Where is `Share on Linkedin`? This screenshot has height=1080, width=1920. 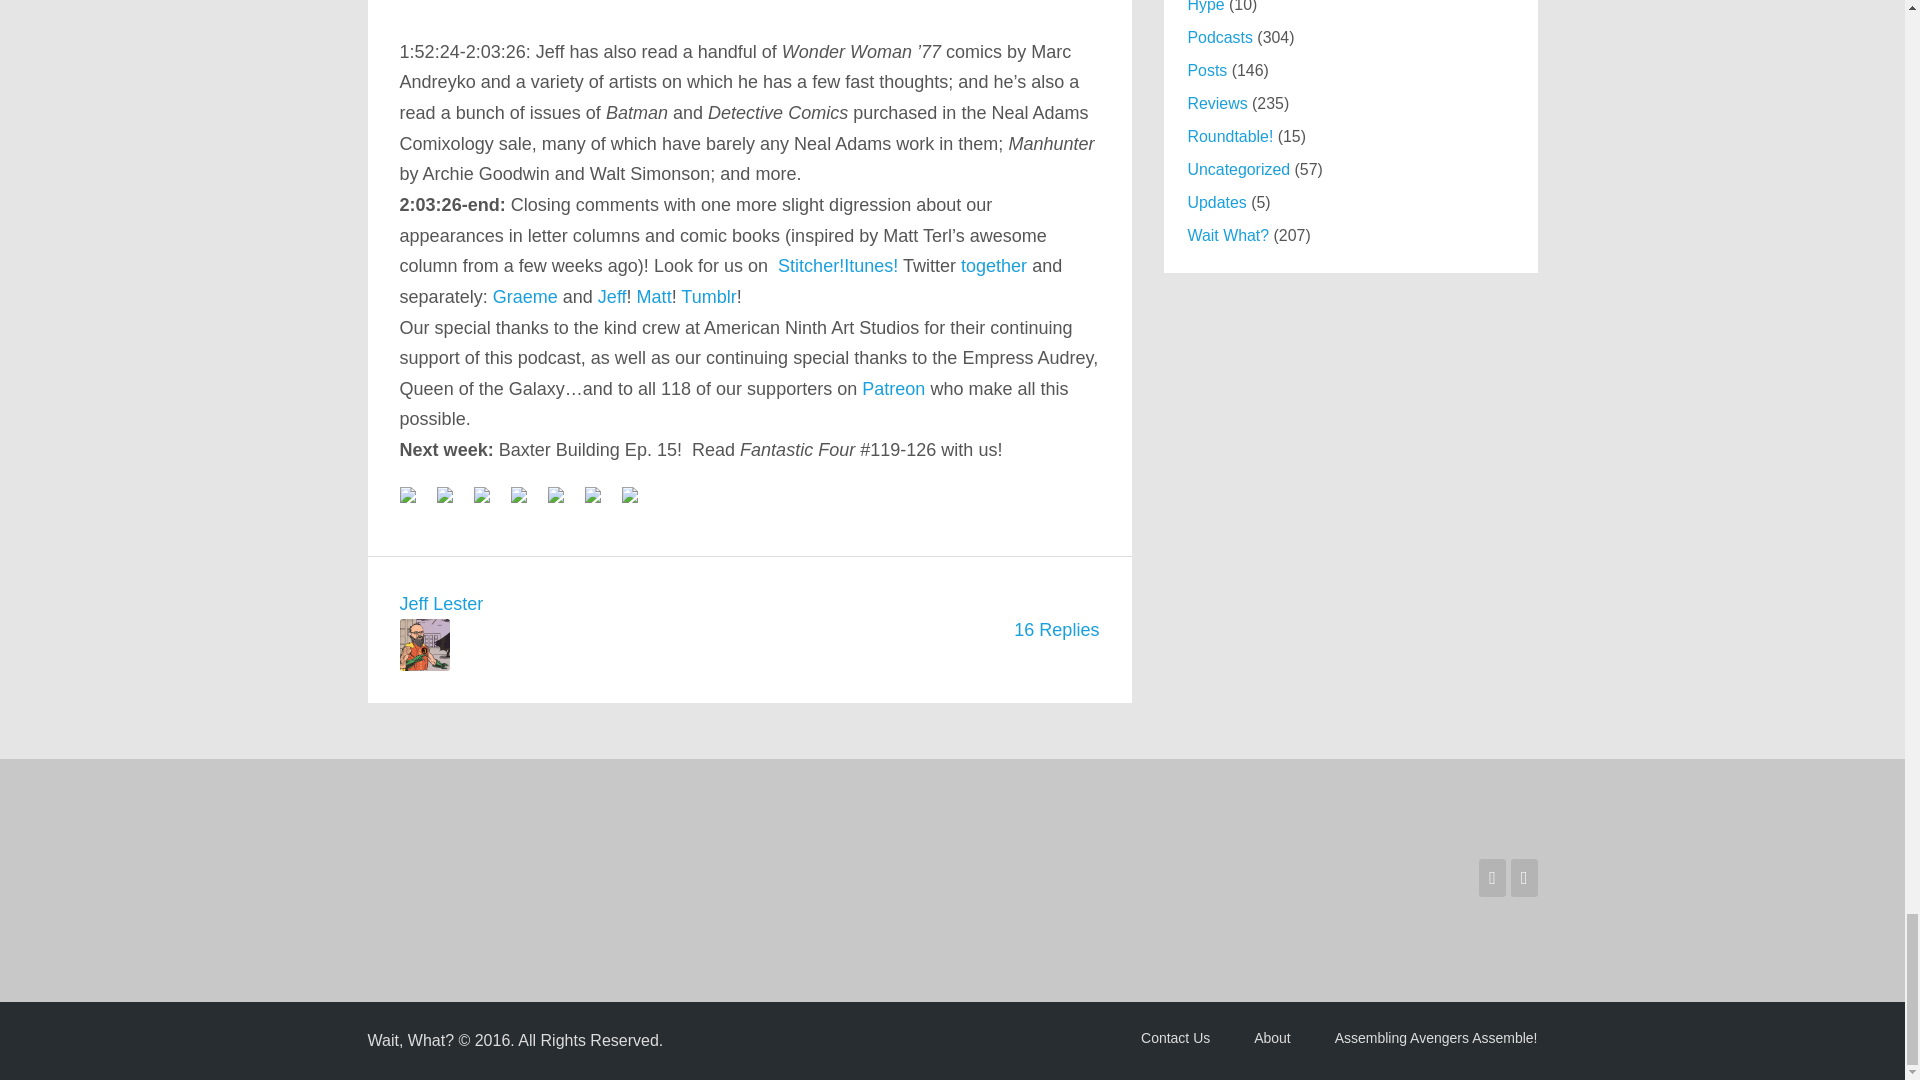 Share on Linkedin is located at coordinates (556, 495).